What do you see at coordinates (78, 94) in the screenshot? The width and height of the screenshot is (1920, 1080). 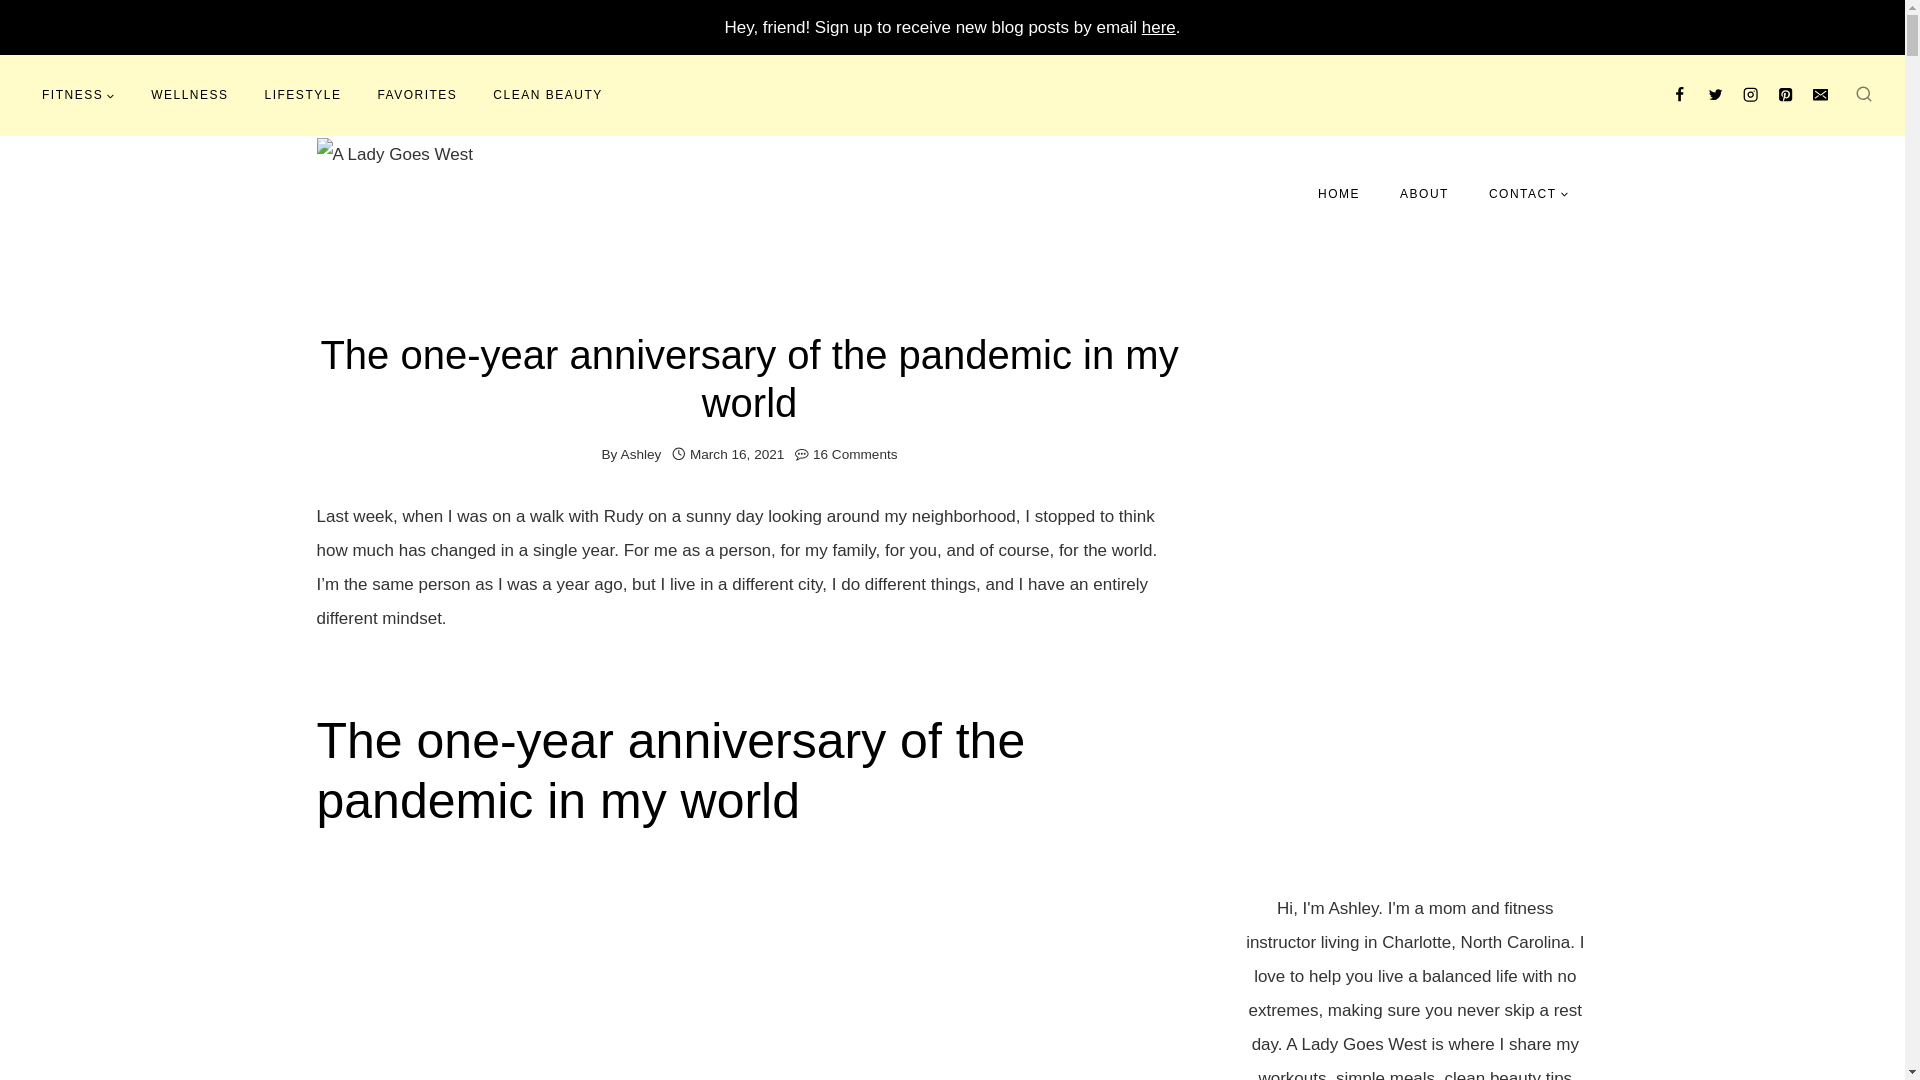 I see `FITNESS` at bounding box center [78, 94].